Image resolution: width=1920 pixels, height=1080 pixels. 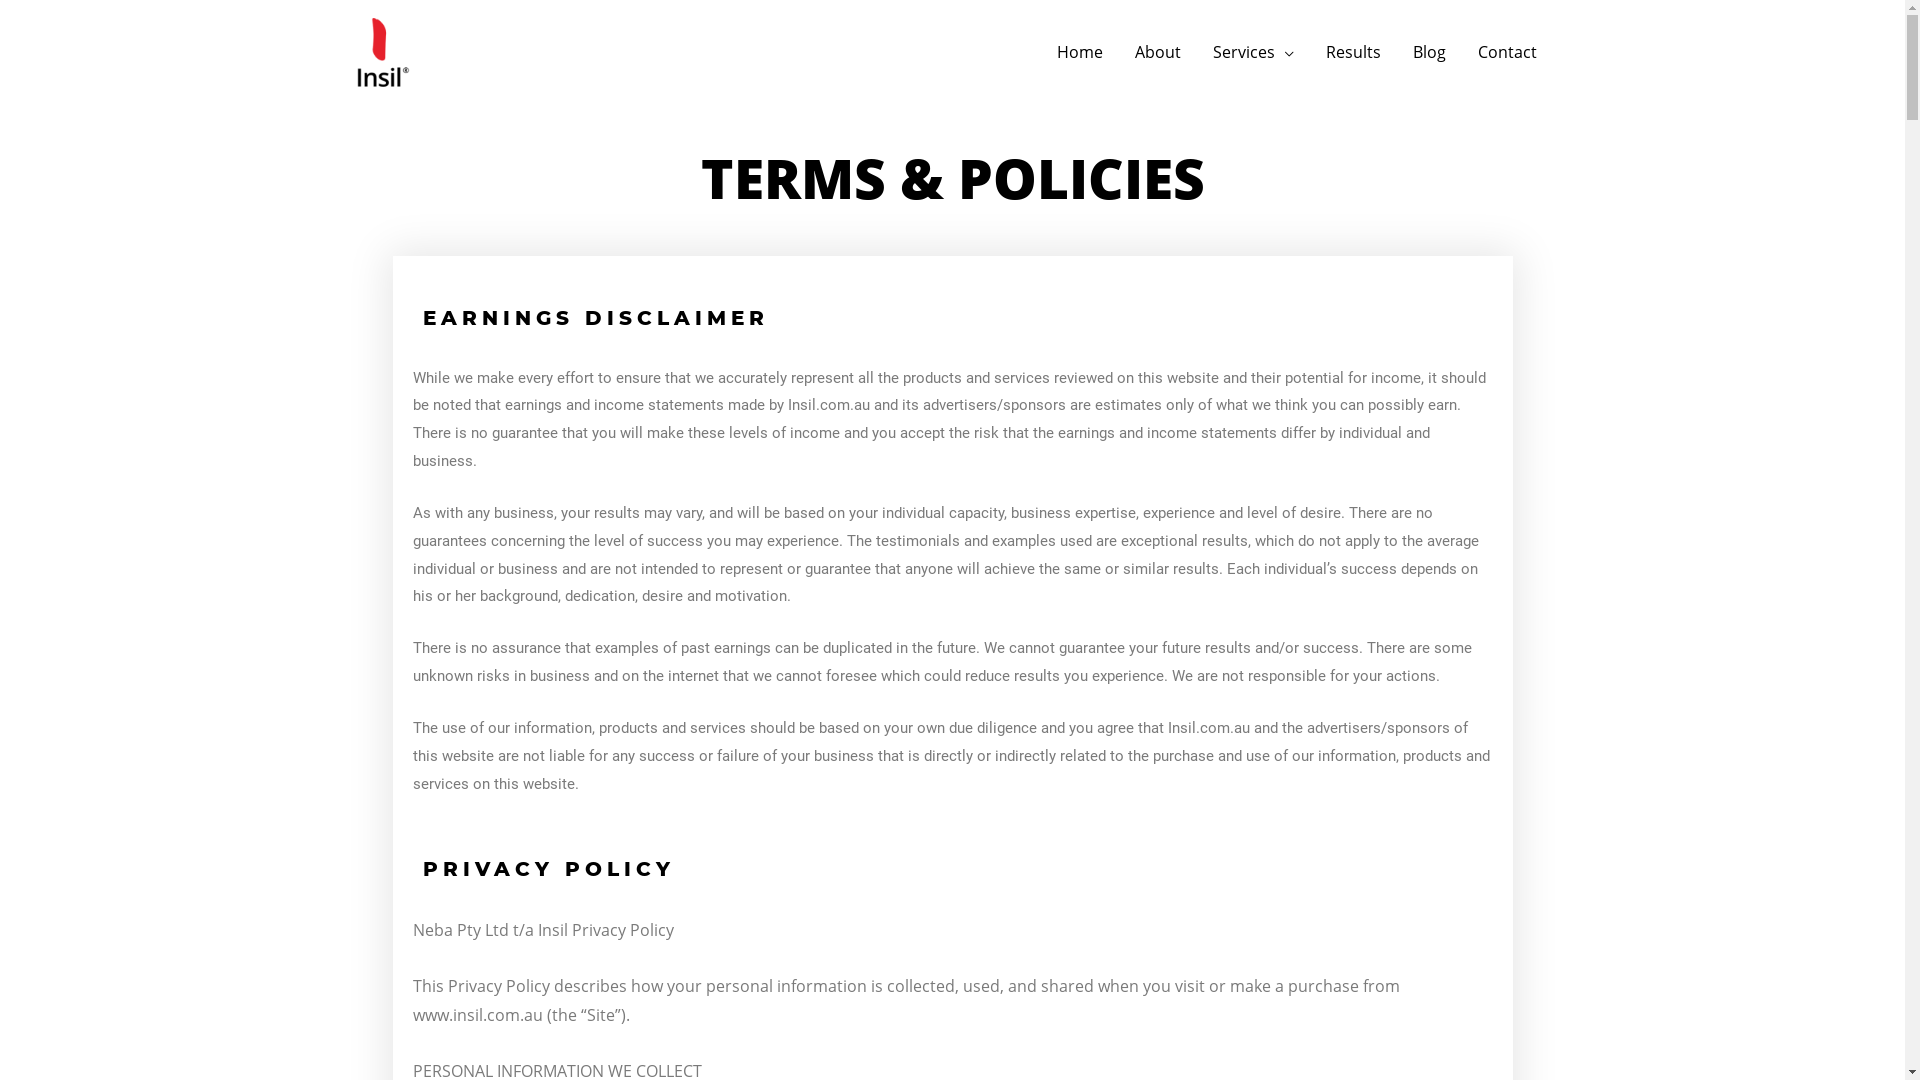 I want to click on Blog, so click(x=1428, y=52).